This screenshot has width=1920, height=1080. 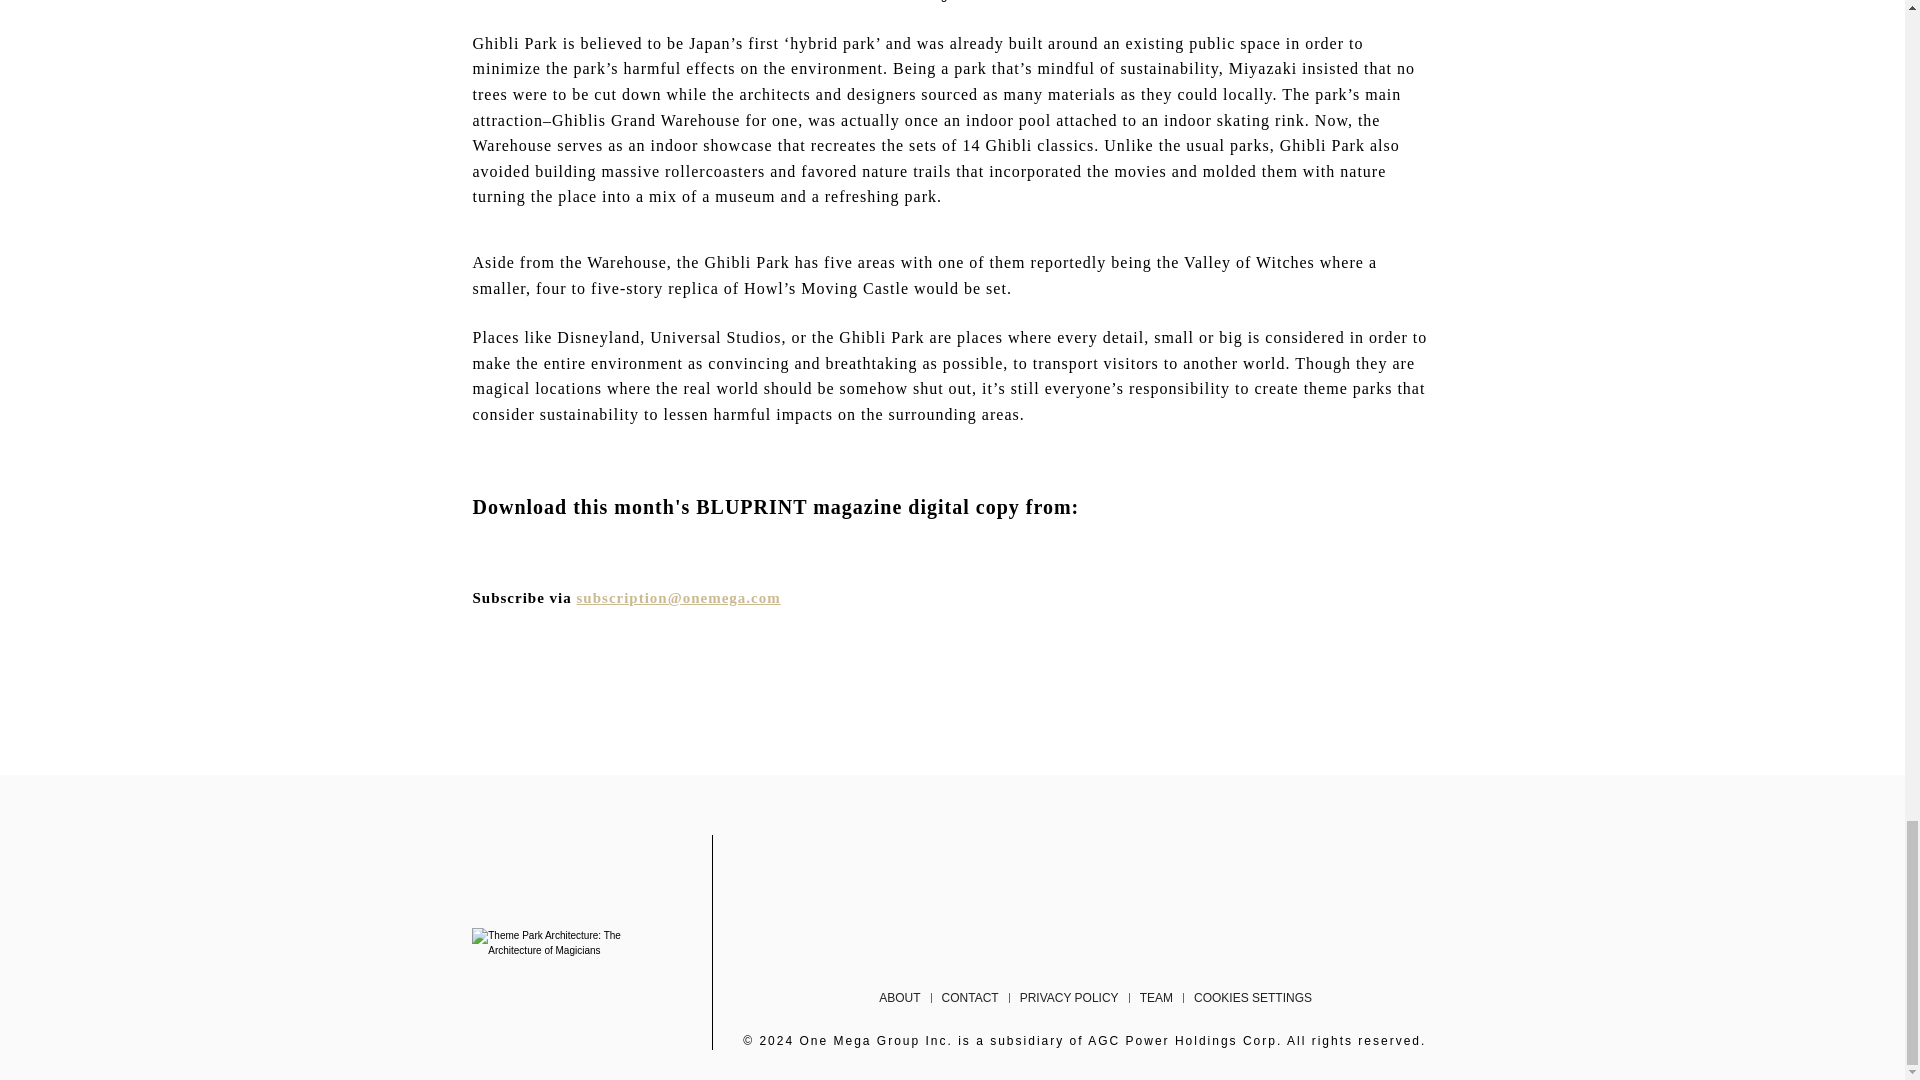 I want to click on PRIVACY POLICY, so click(x=1068, y=998).